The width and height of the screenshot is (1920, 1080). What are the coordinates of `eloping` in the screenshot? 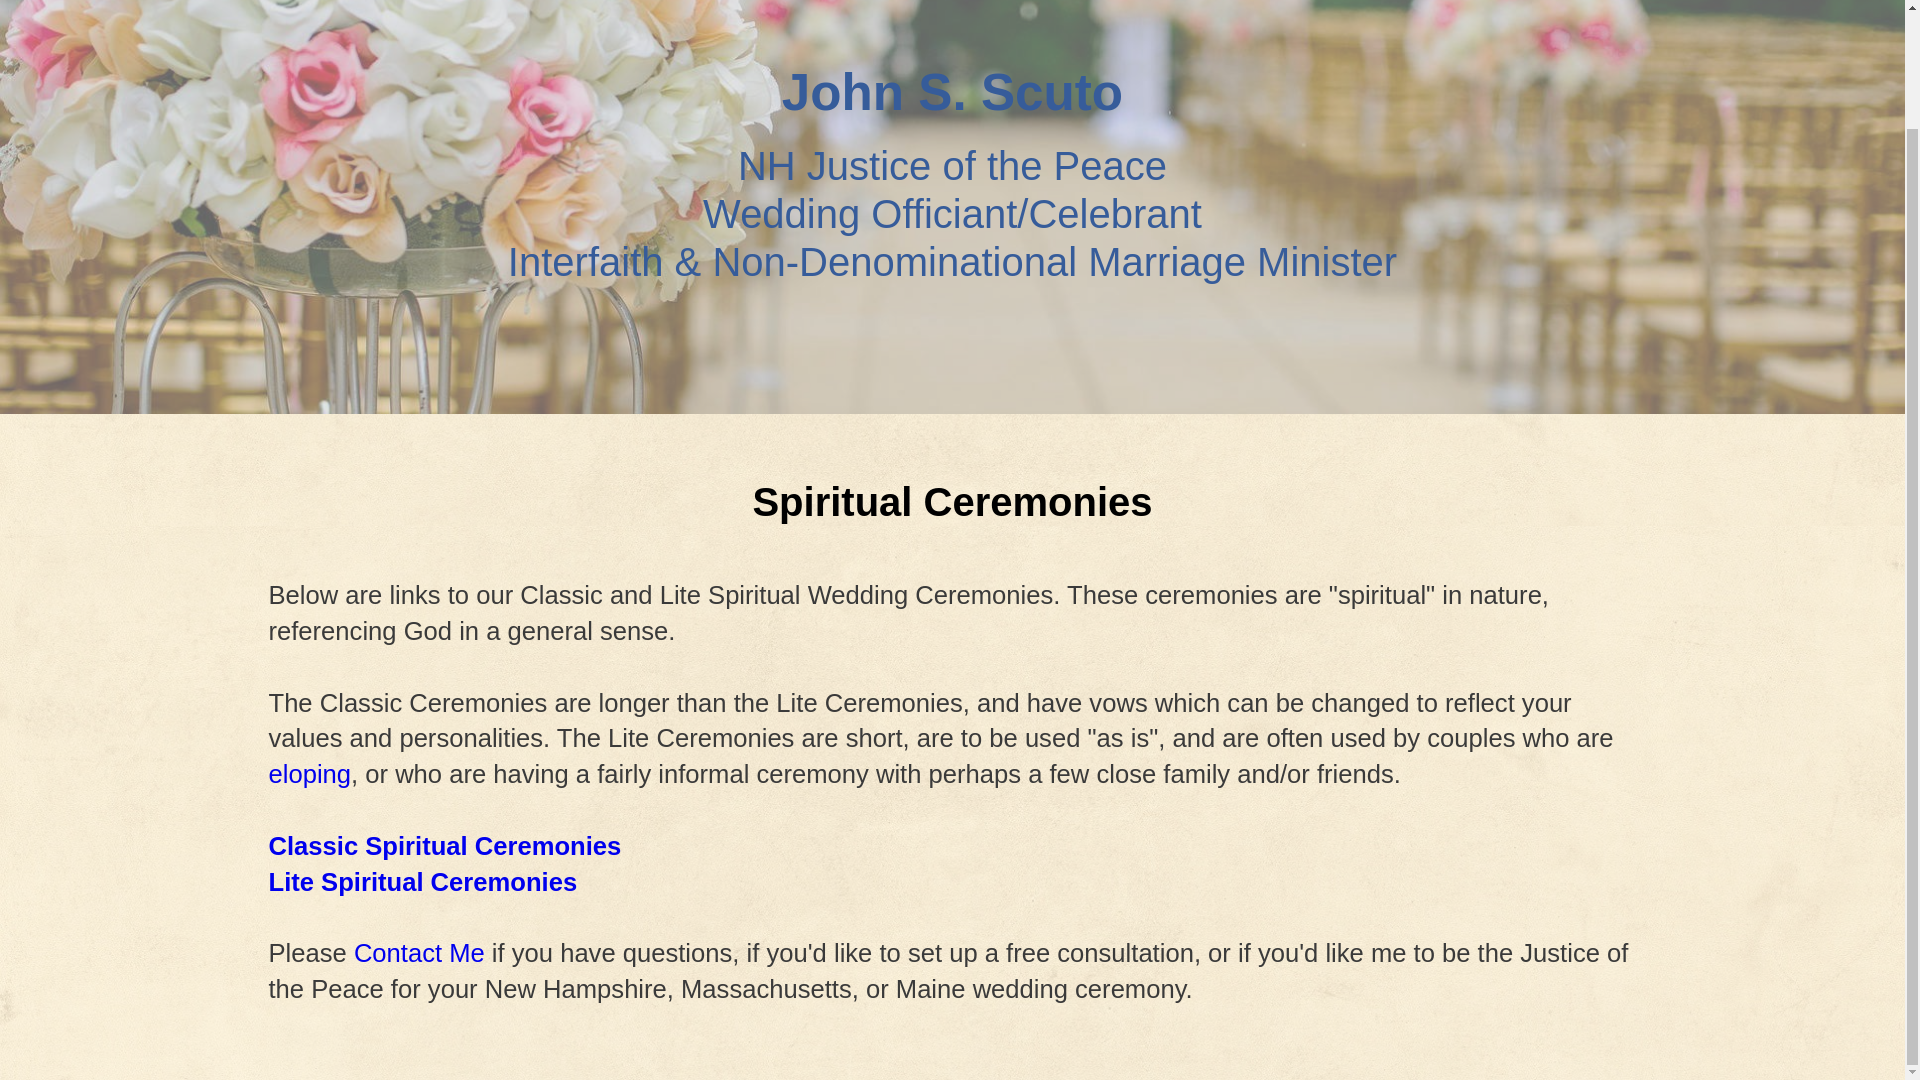 It's located at (310, 774).